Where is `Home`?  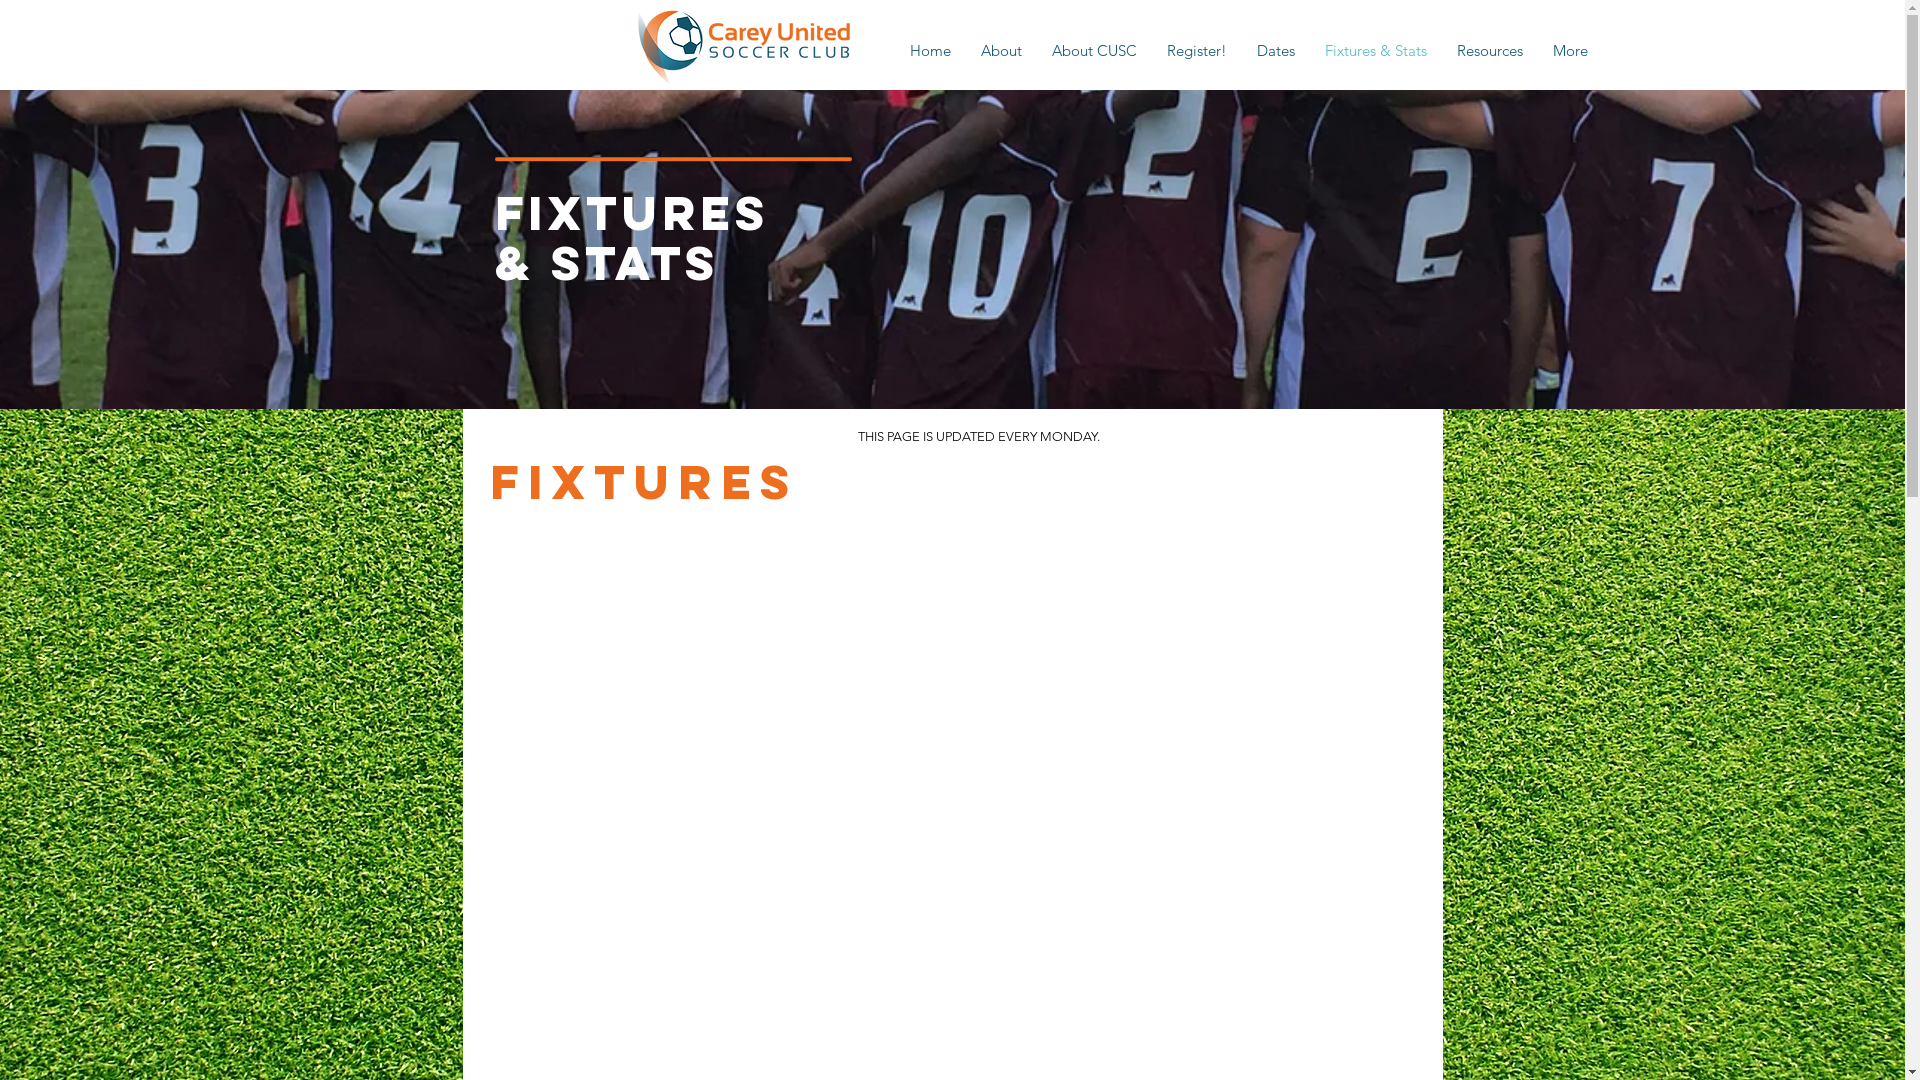
Home is located at coordinates (930, 50).